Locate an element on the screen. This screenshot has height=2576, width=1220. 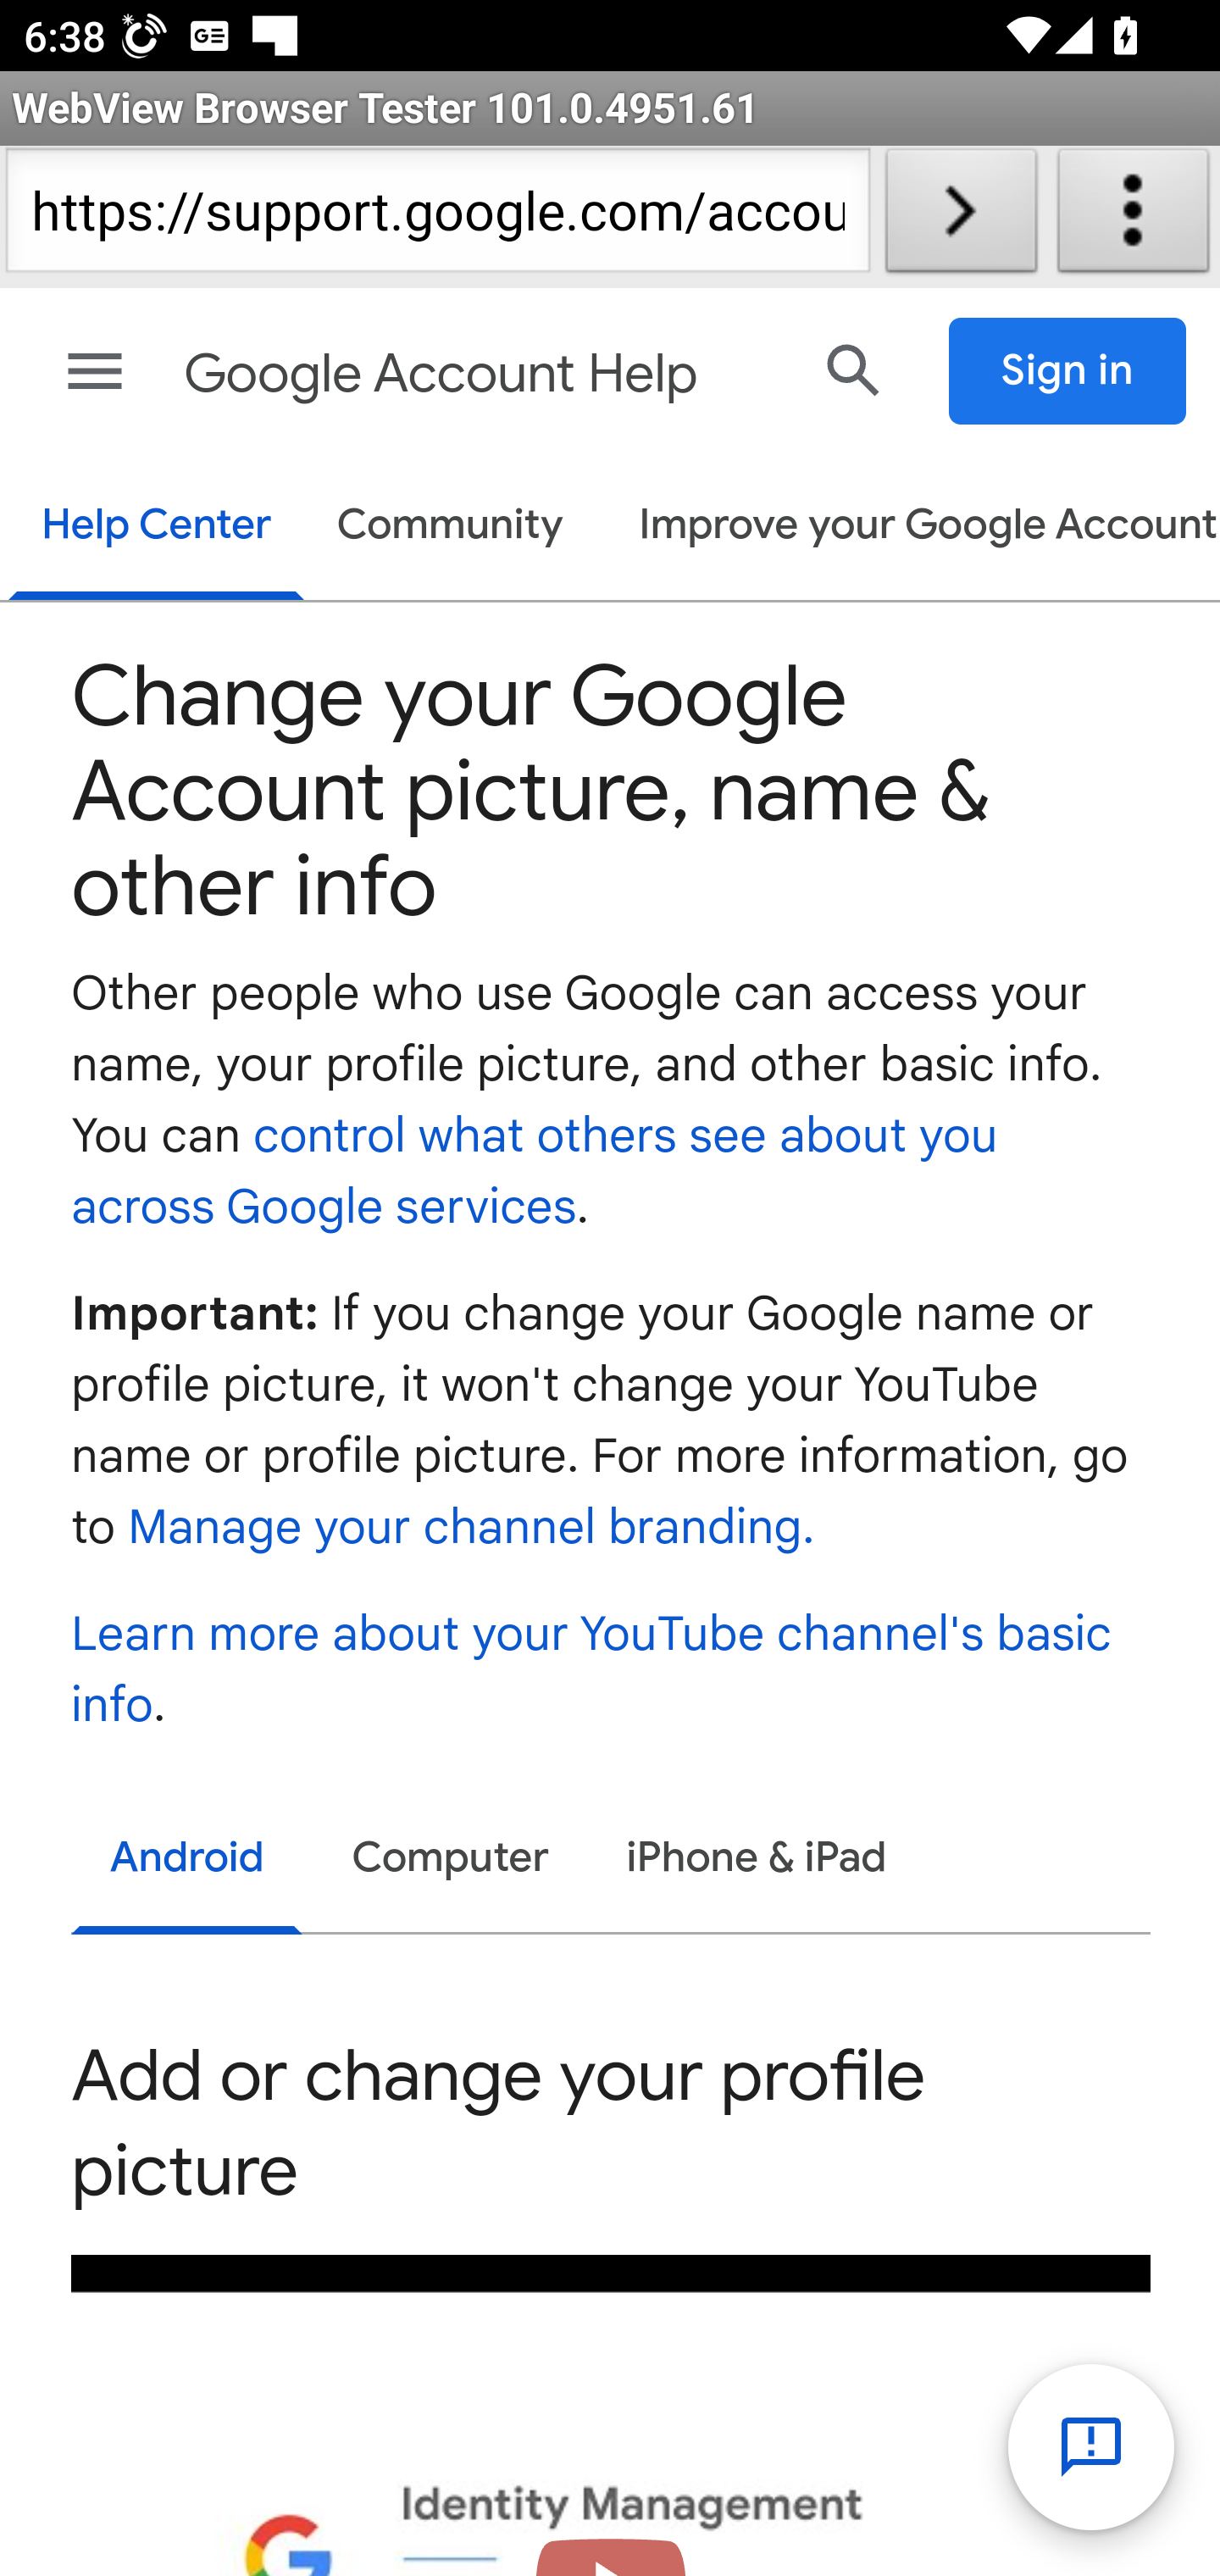
Manage your channel branding. is located at coordinates (469, 1530).